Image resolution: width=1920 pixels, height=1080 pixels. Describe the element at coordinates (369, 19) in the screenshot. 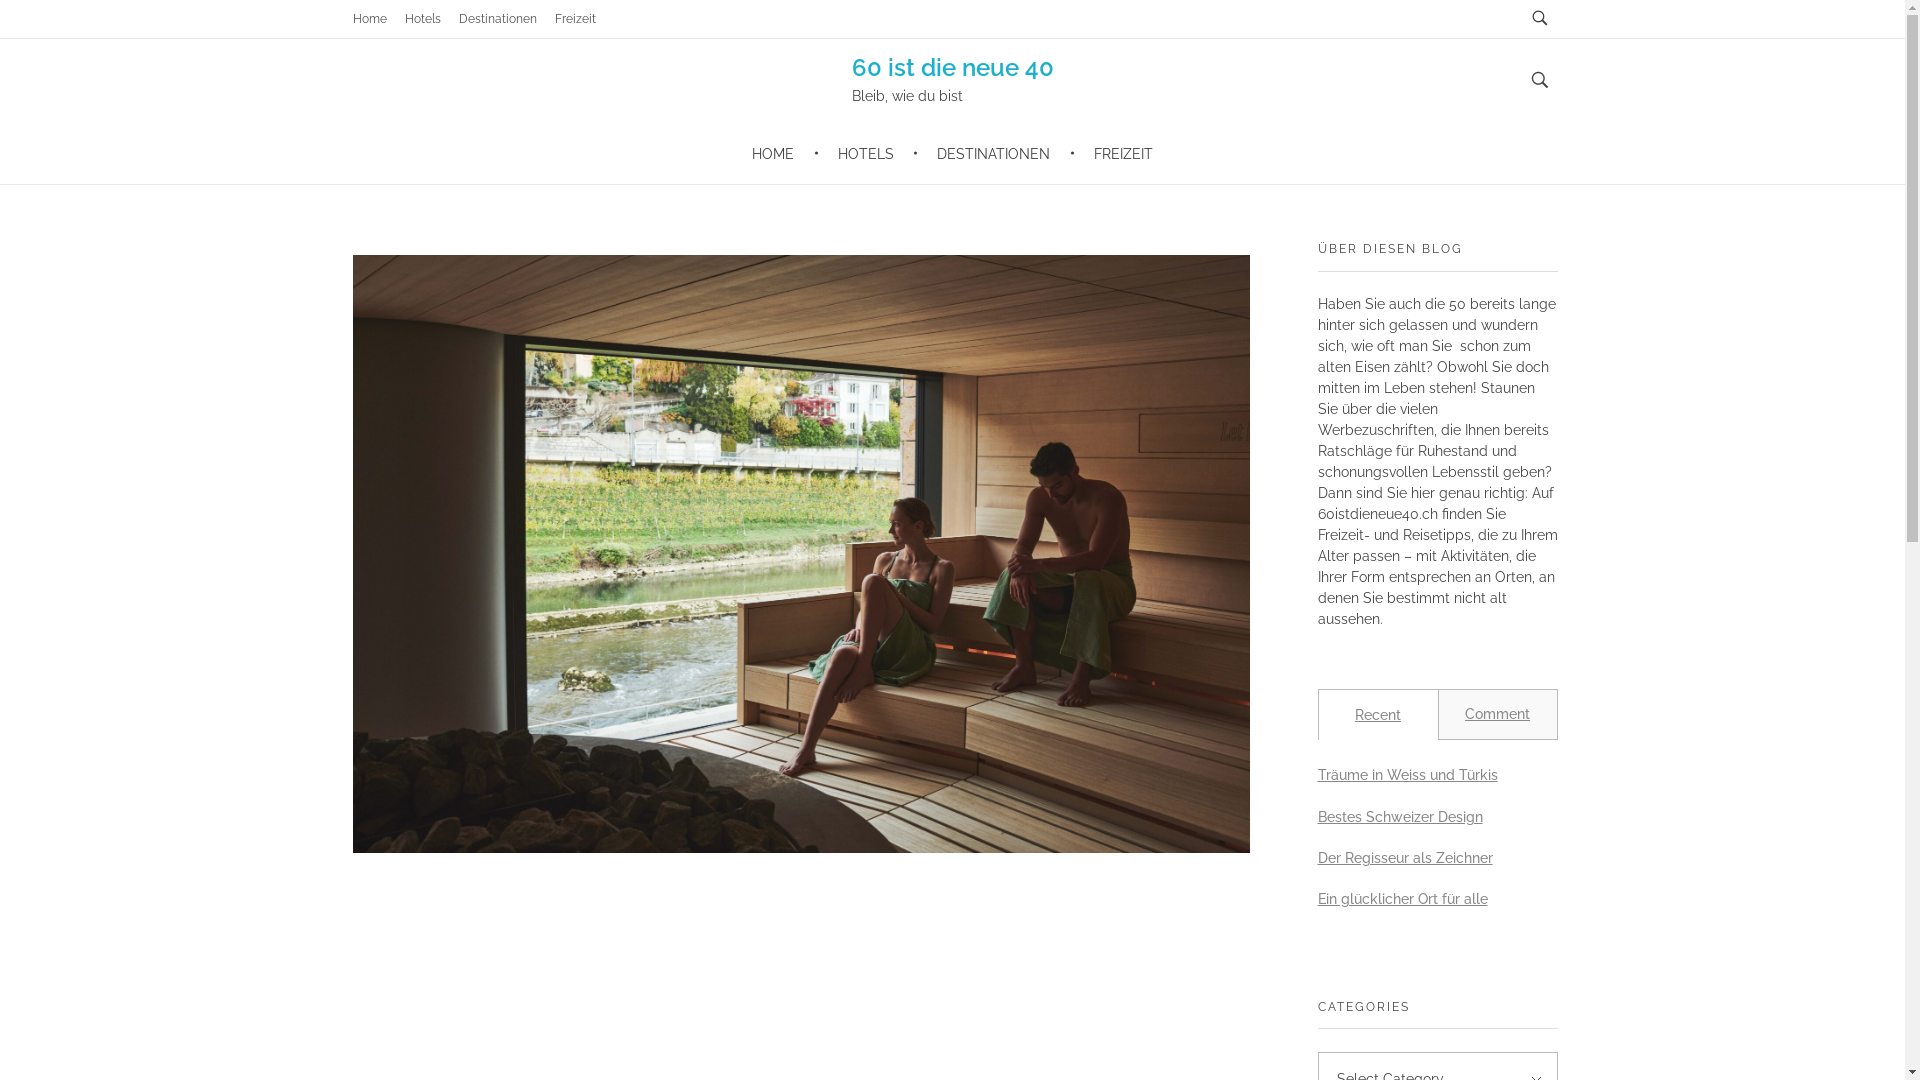

I see `Home` at that location.